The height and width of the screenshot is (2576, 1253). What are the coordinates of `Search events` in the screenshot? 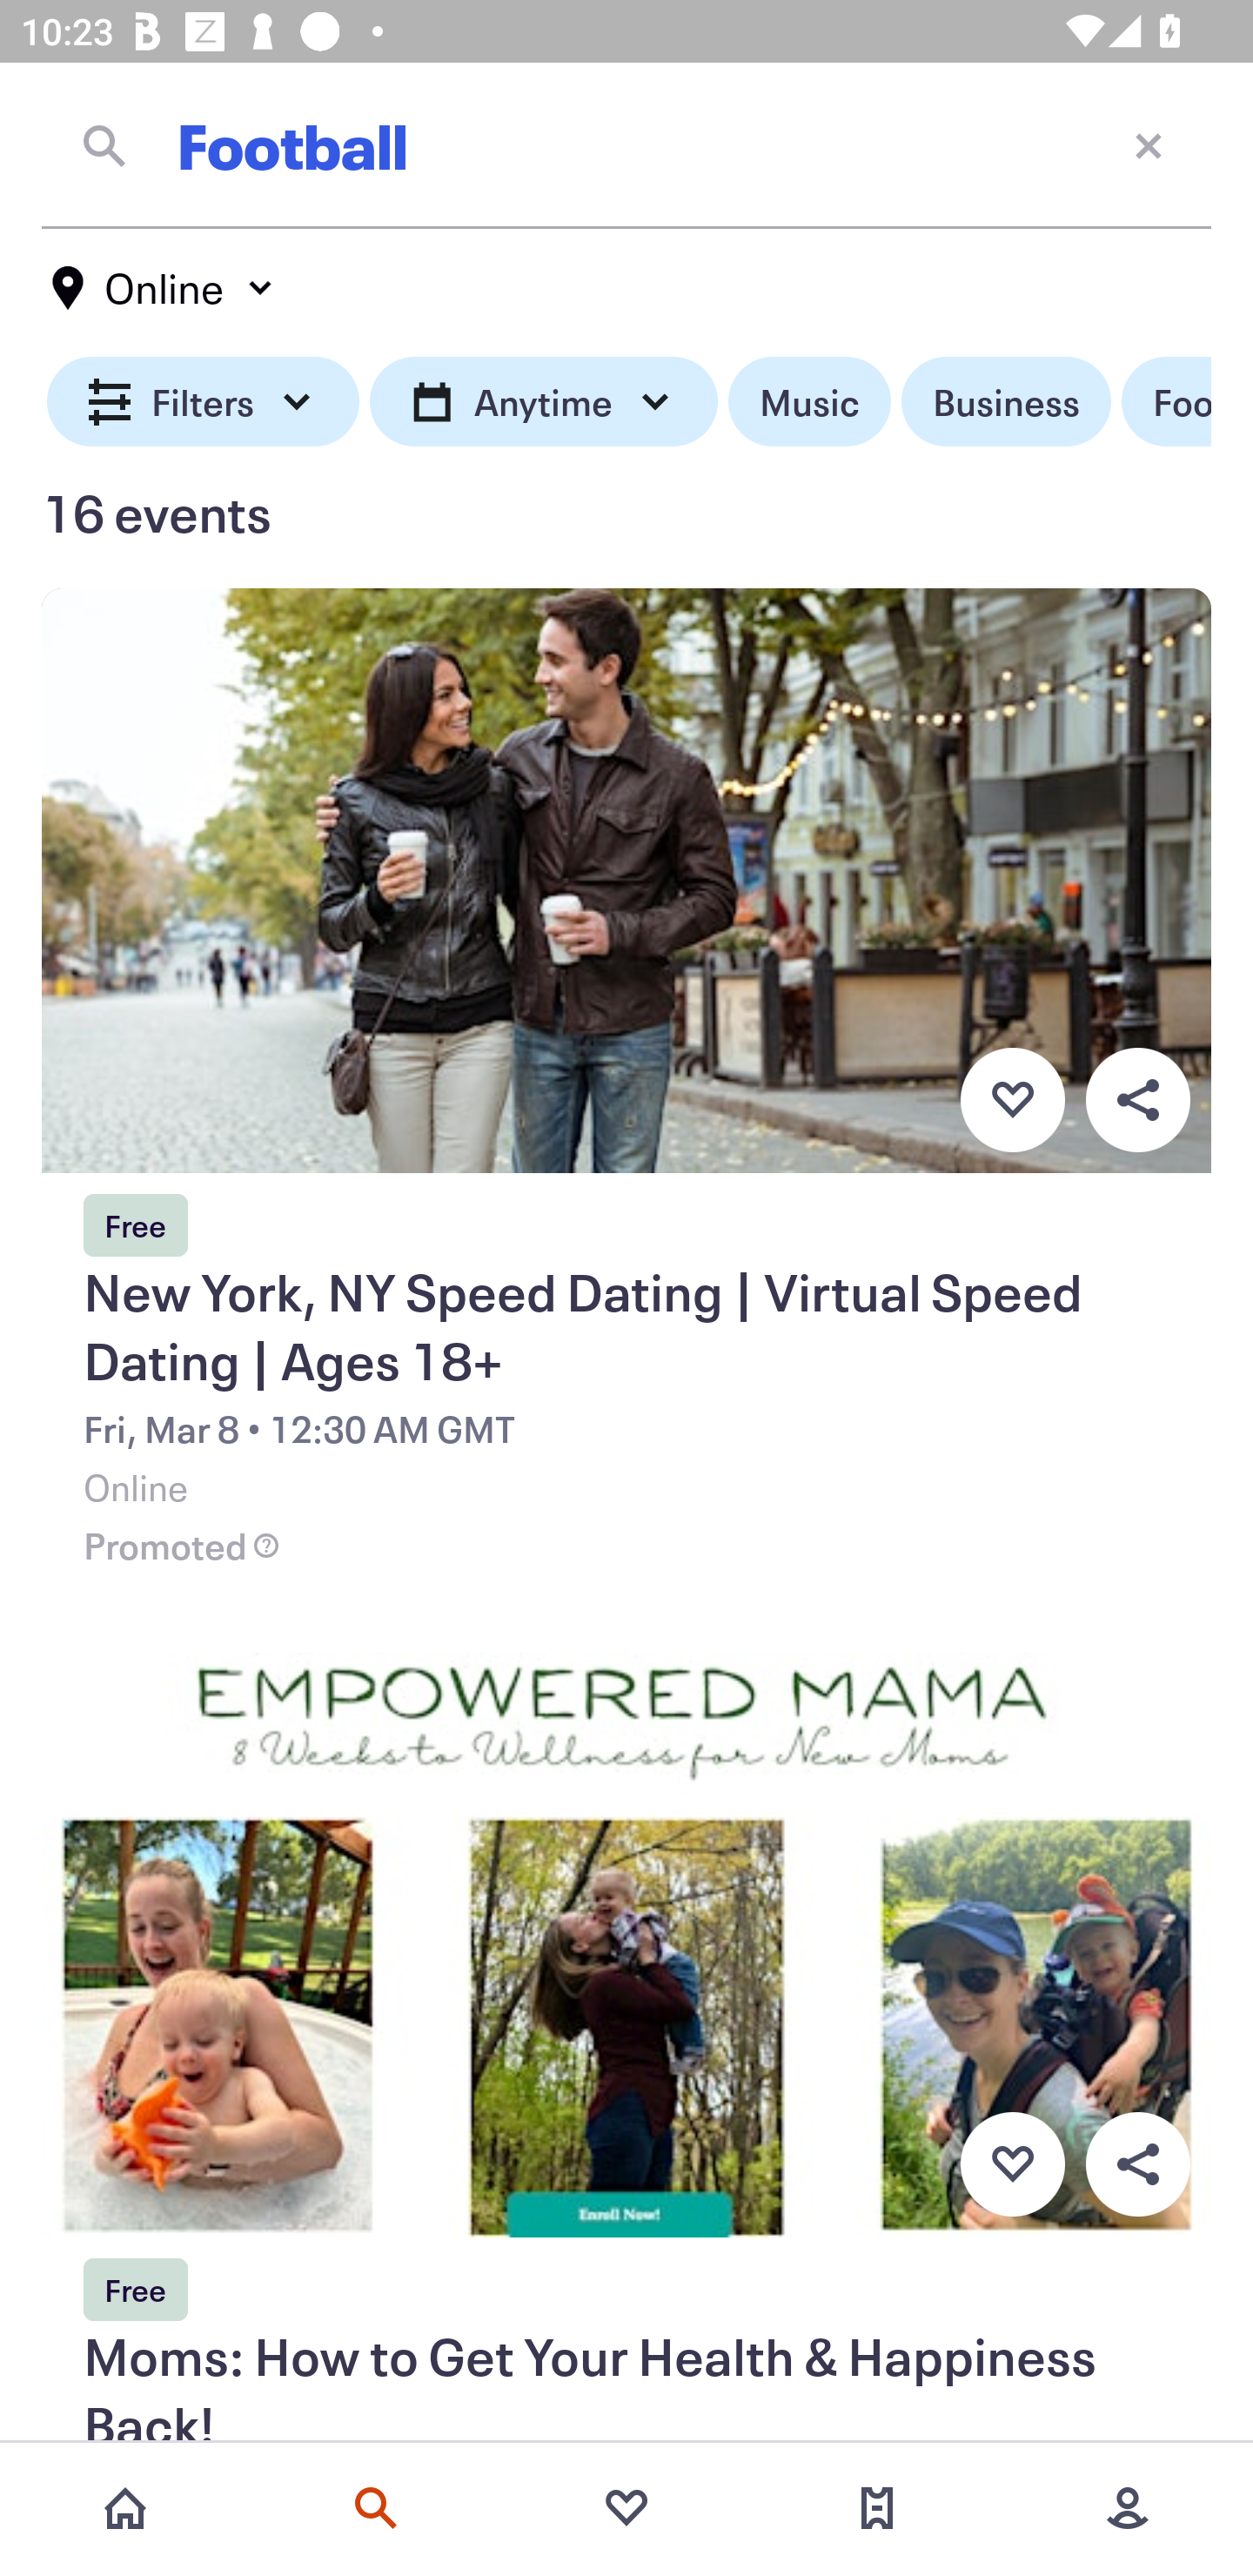 It's located at (376, 2508).